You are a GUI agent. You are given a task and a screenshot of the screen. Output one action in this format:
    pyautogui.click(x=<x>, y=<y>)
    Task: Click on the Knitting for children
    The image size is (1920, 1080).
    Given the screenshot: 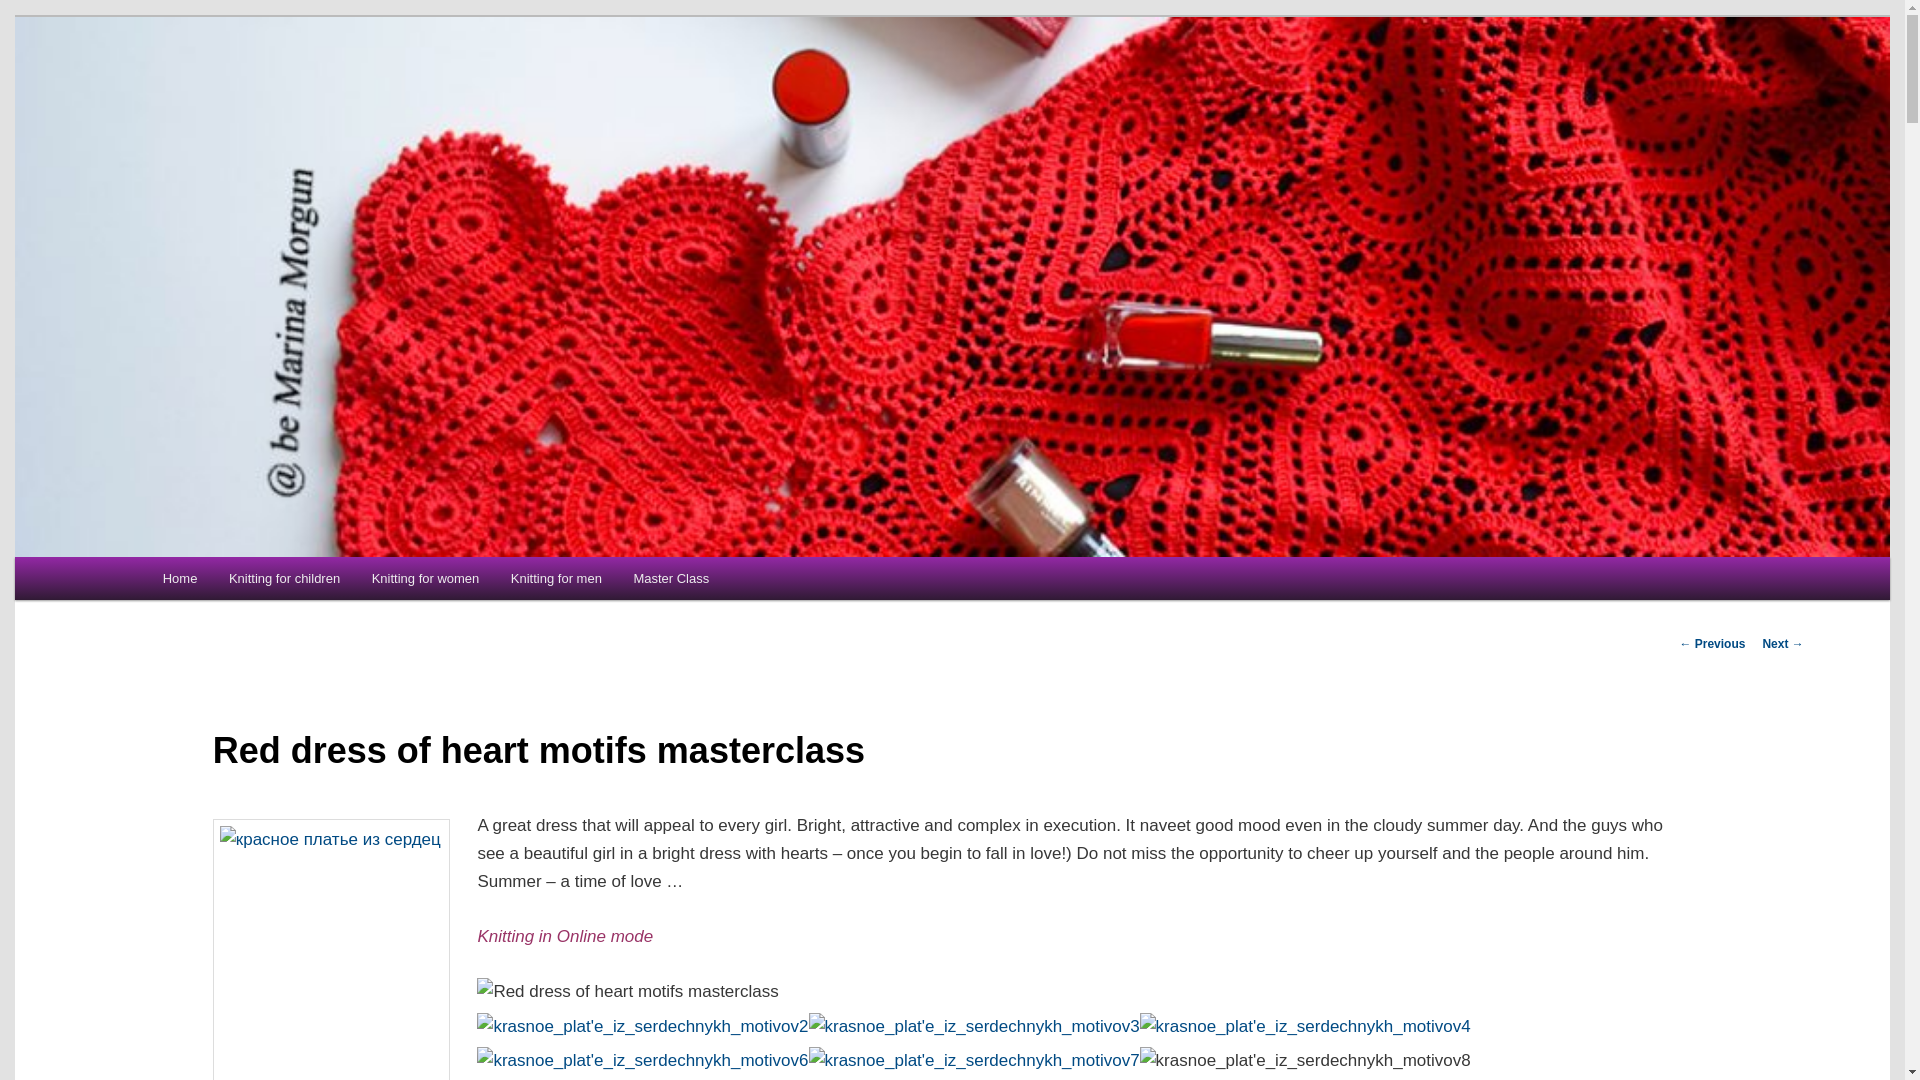 What is the action you would take?
    pyautogui.click(x=284, y=578)
    